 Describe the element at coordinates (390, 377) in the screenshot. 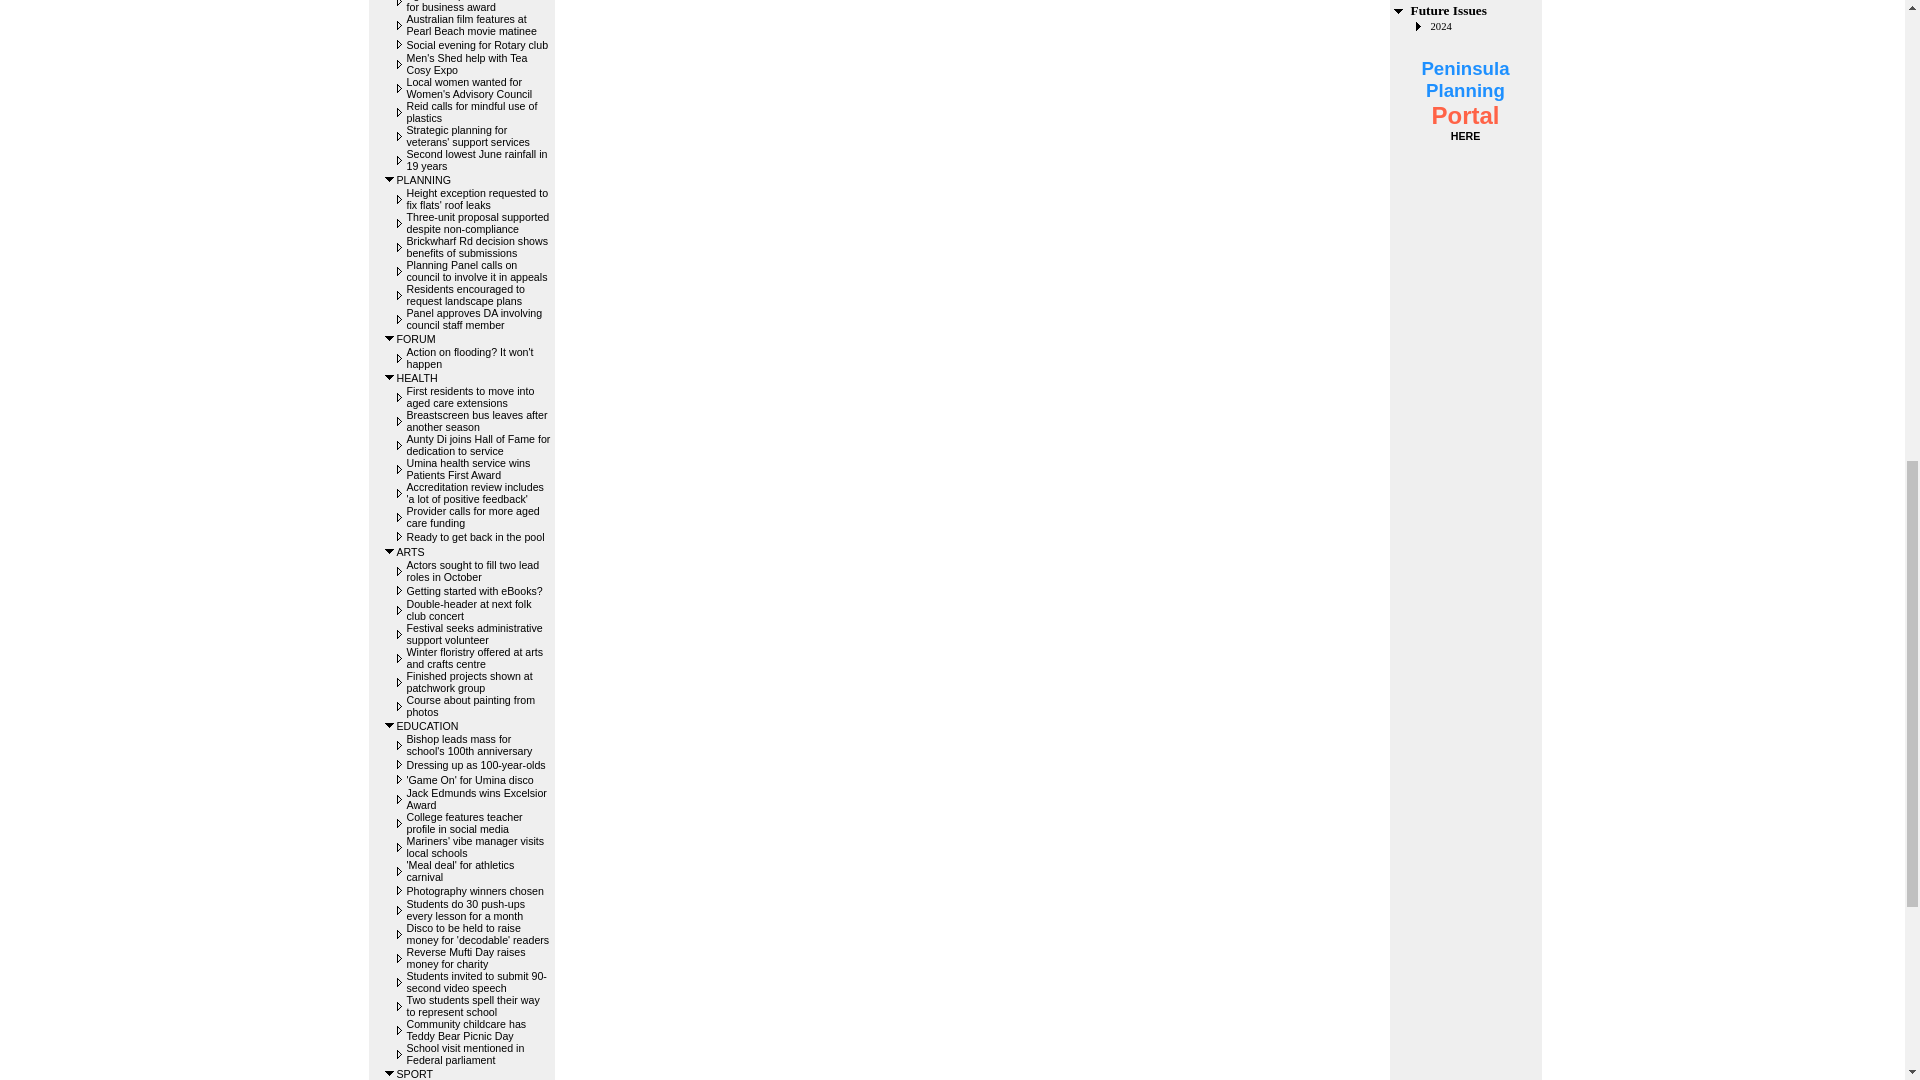

I see `Collapse  HEALTH ` at that location.